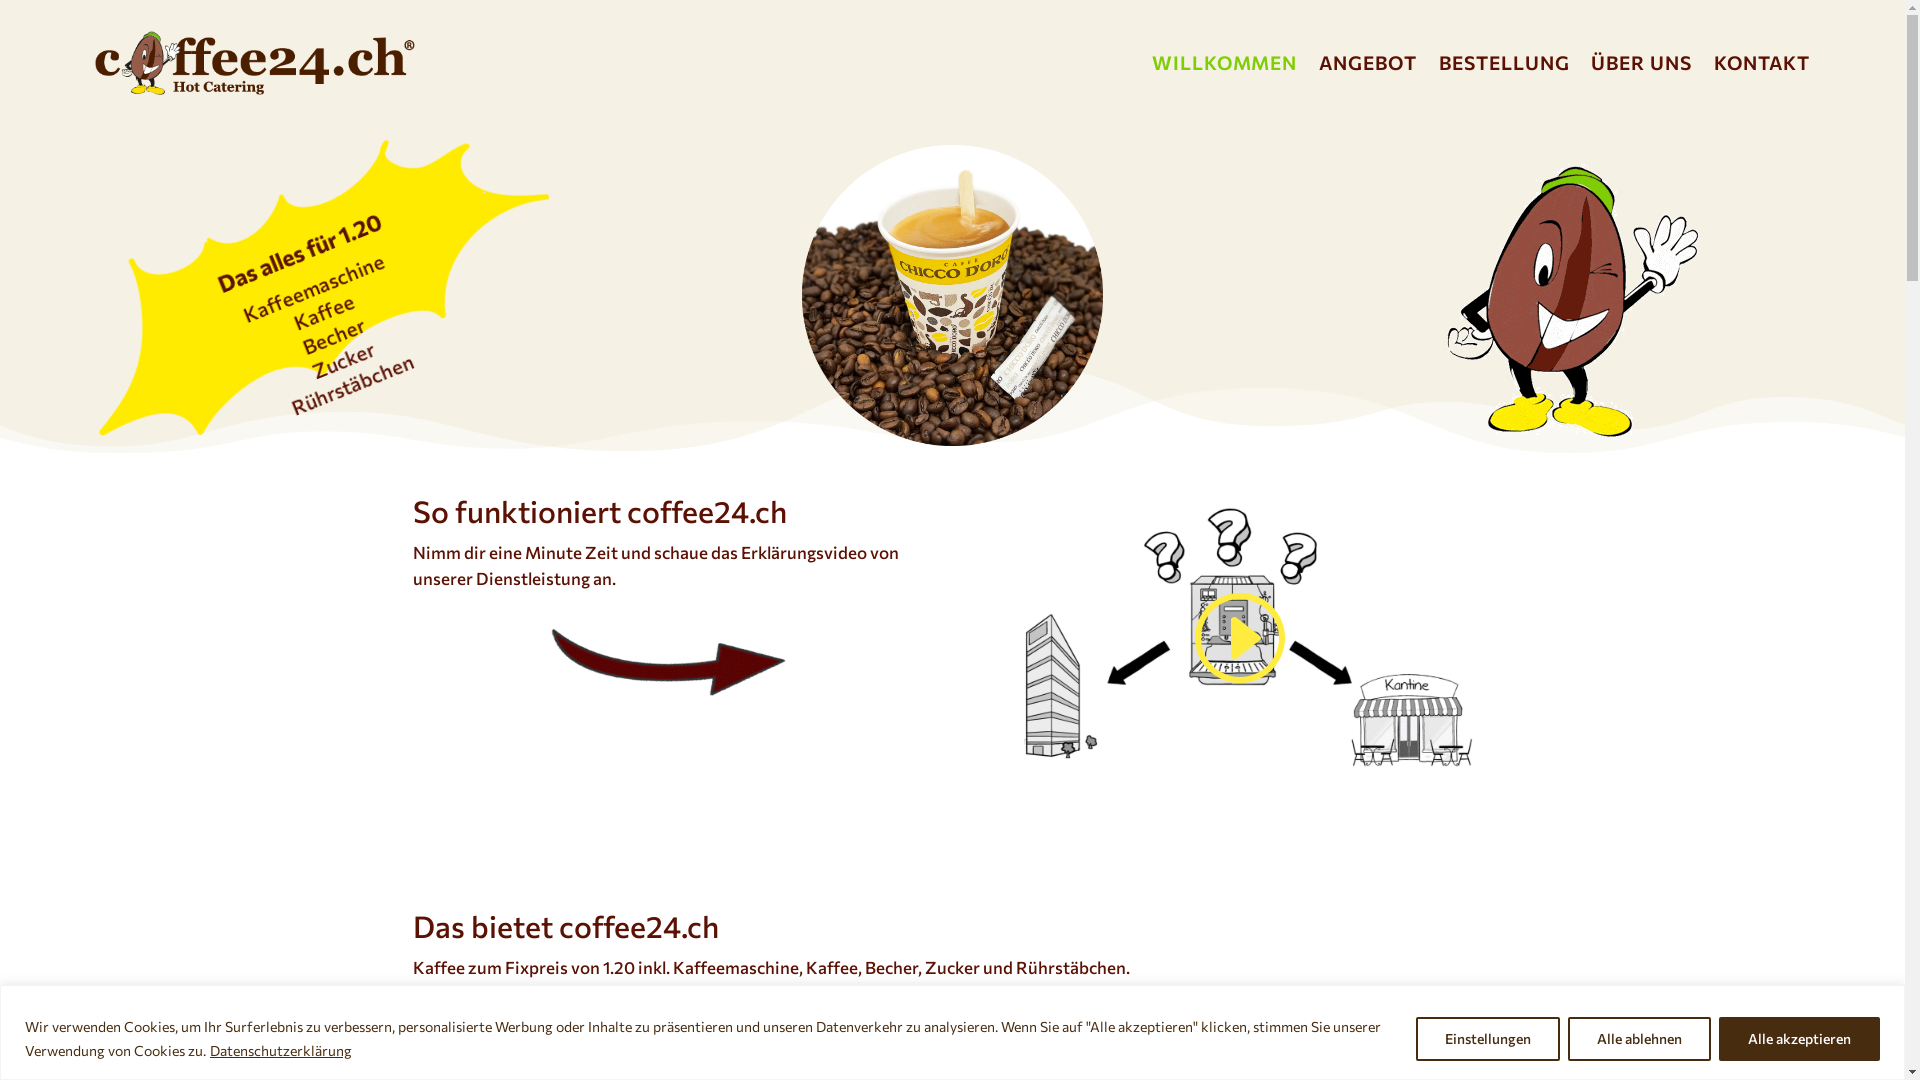 The width and height of the screenshot is (1920, 1080). I want to click on Einstellungen, so click(1488, 1038).